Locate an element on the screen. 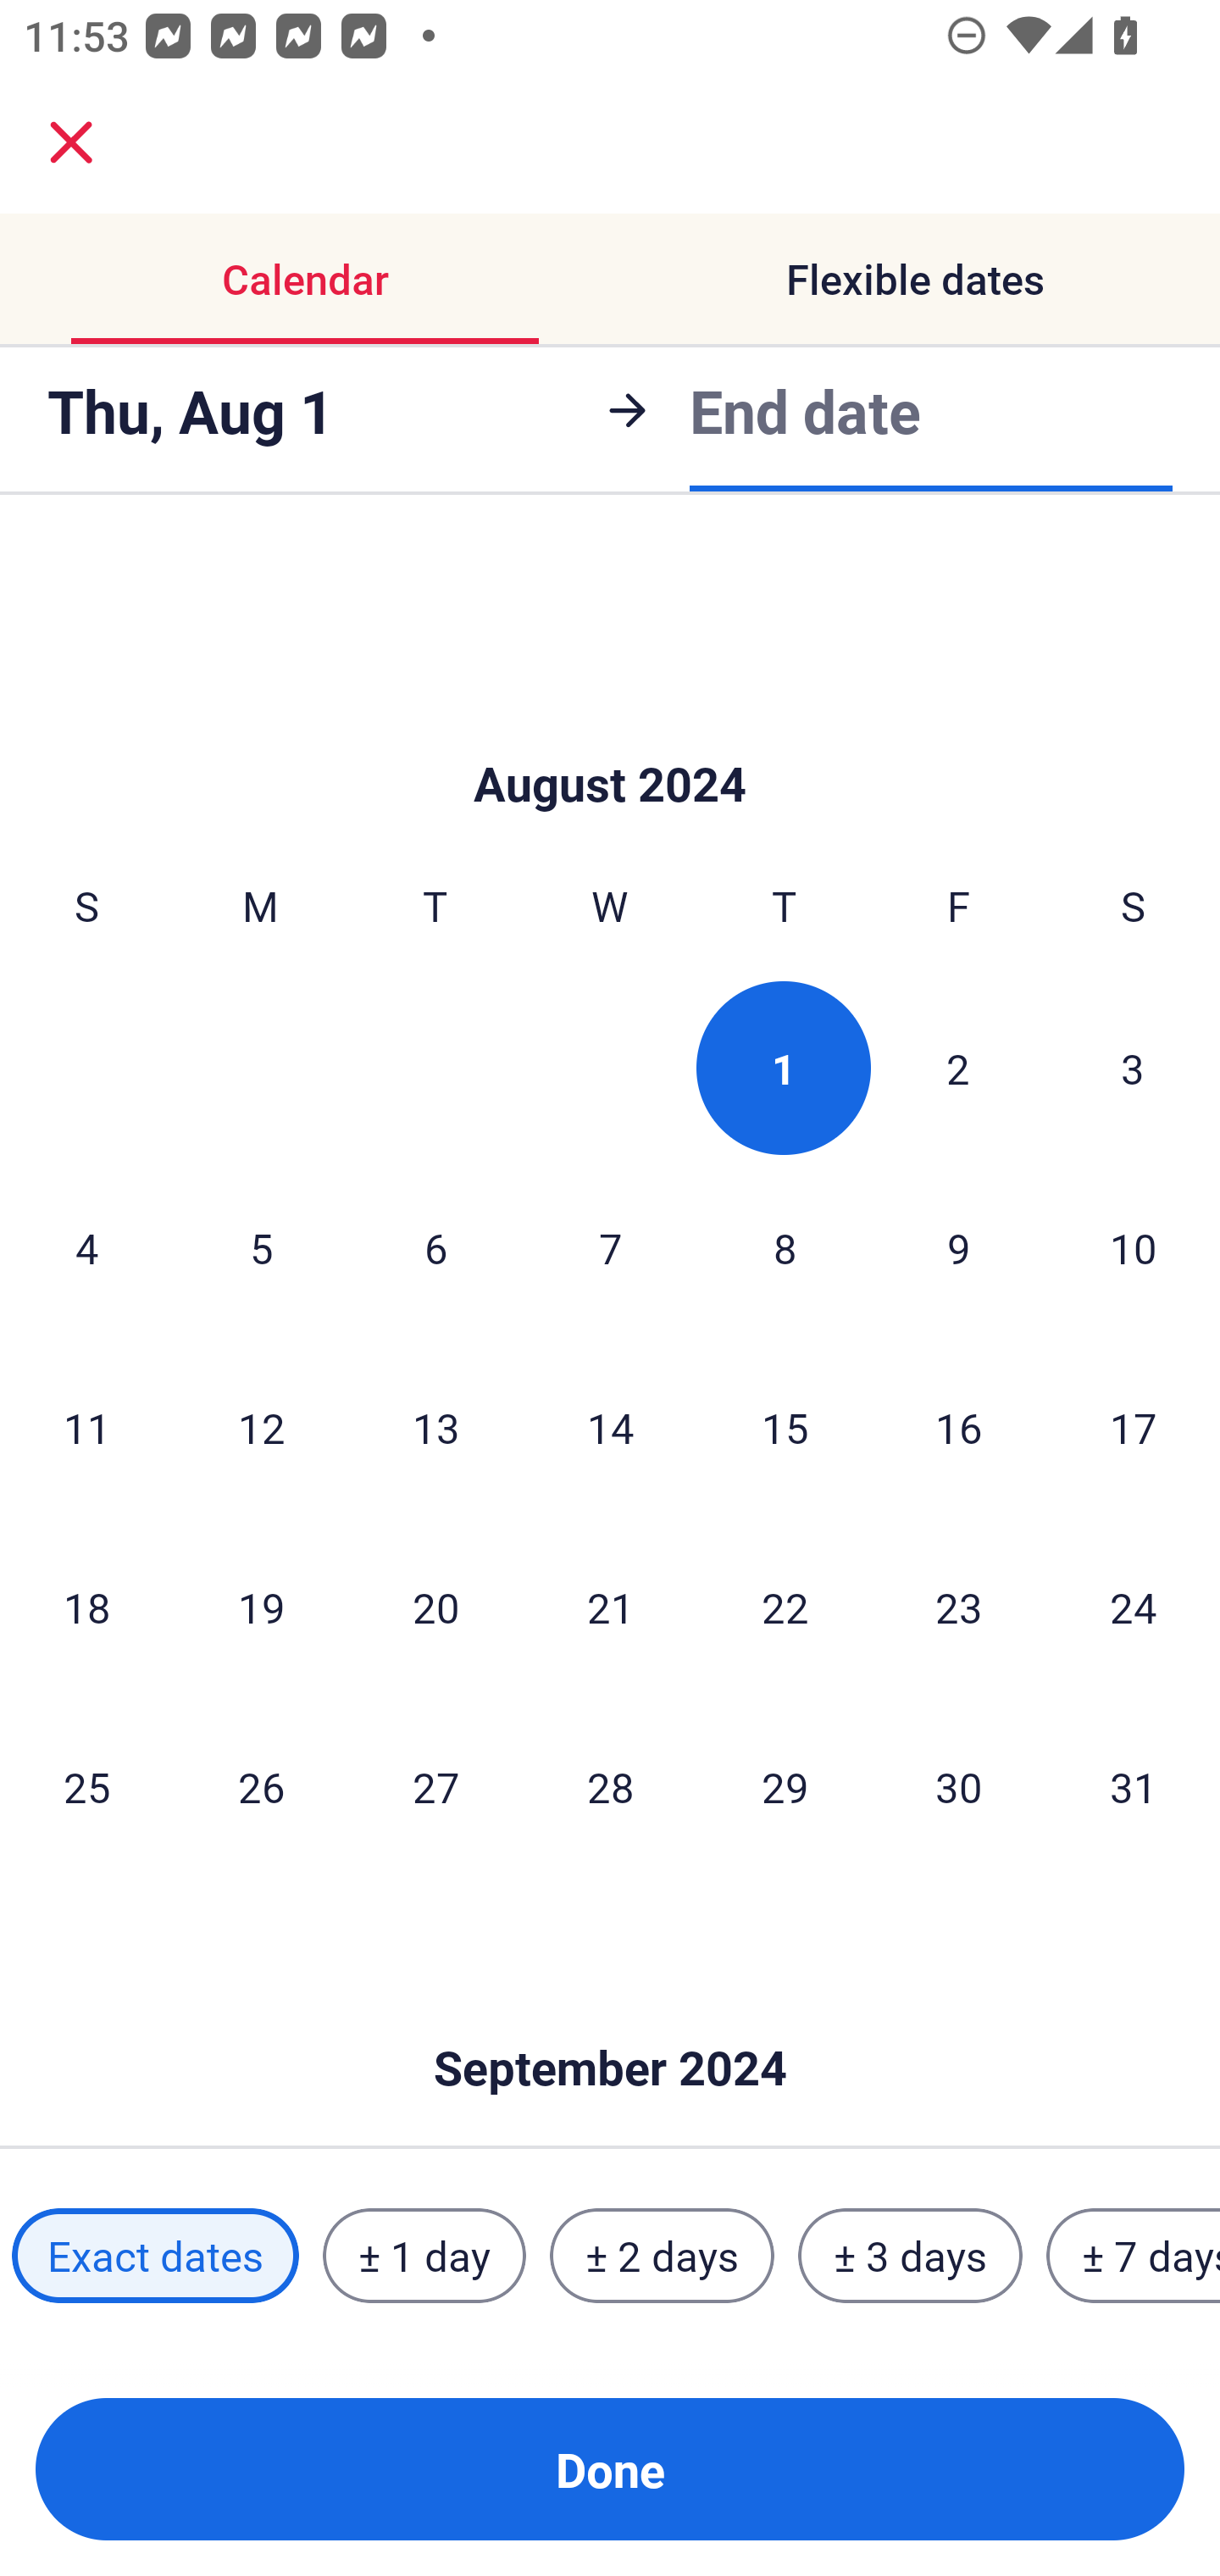 The image size is (1220, 2576). 9 Friday, August 9, 2024 is located at coordinates (959, 1247).